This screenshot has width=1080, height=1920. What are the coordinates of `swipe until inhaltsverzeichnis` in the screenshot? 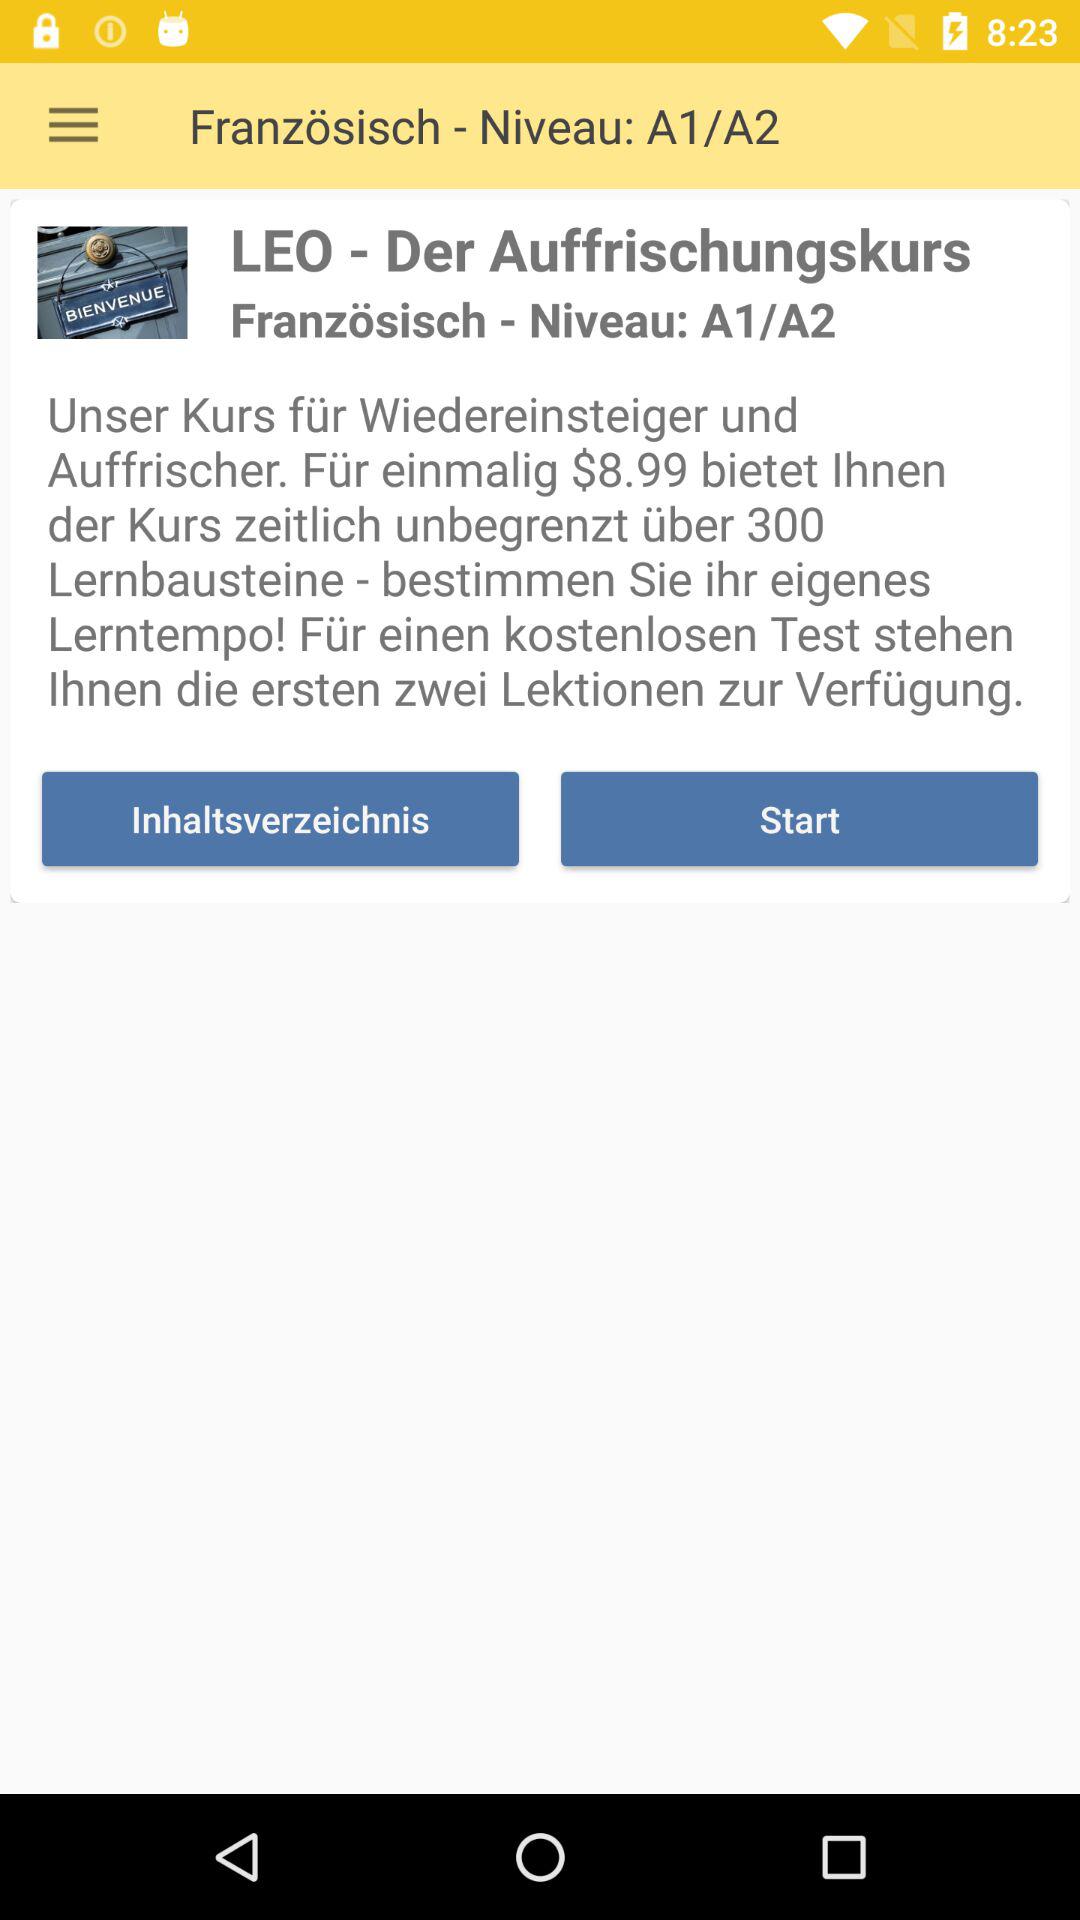 It's located at (280, 818).